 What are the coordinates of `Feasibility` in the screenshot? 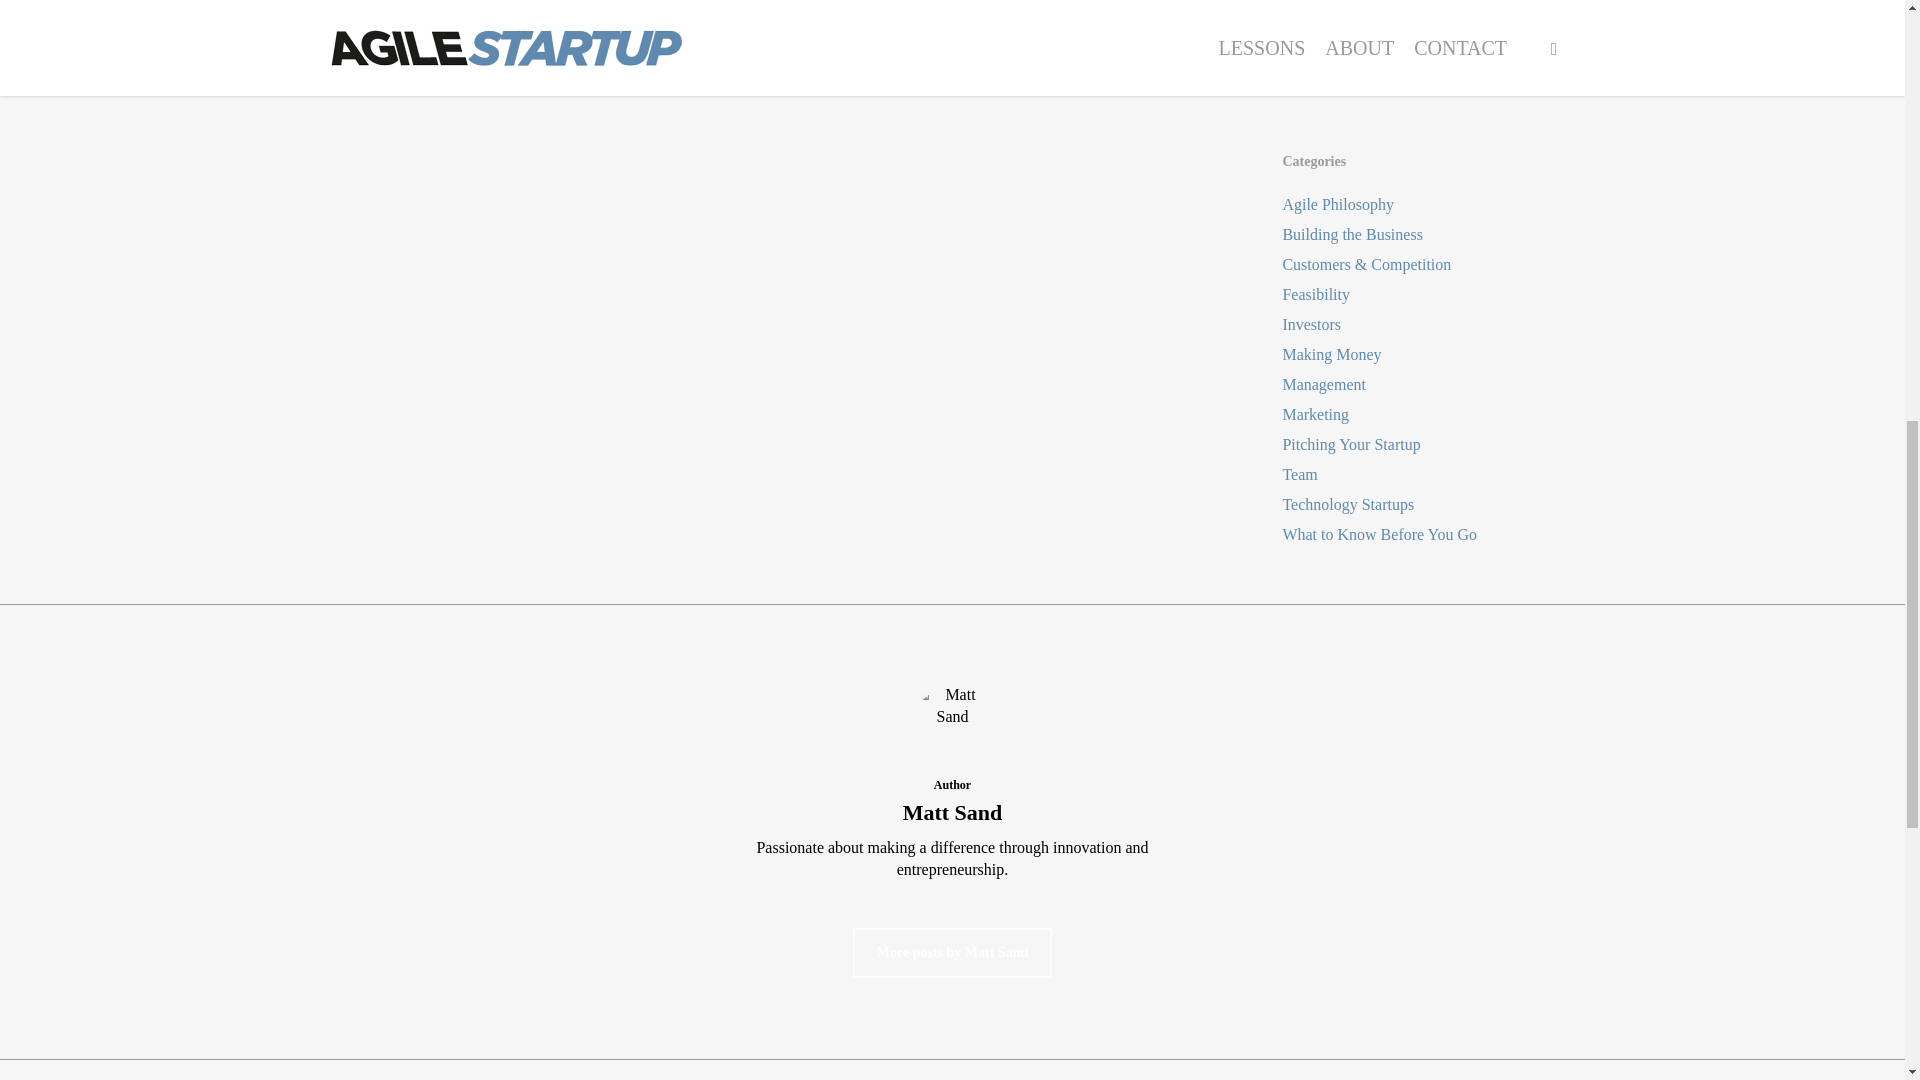 It's located at (1428, 294).